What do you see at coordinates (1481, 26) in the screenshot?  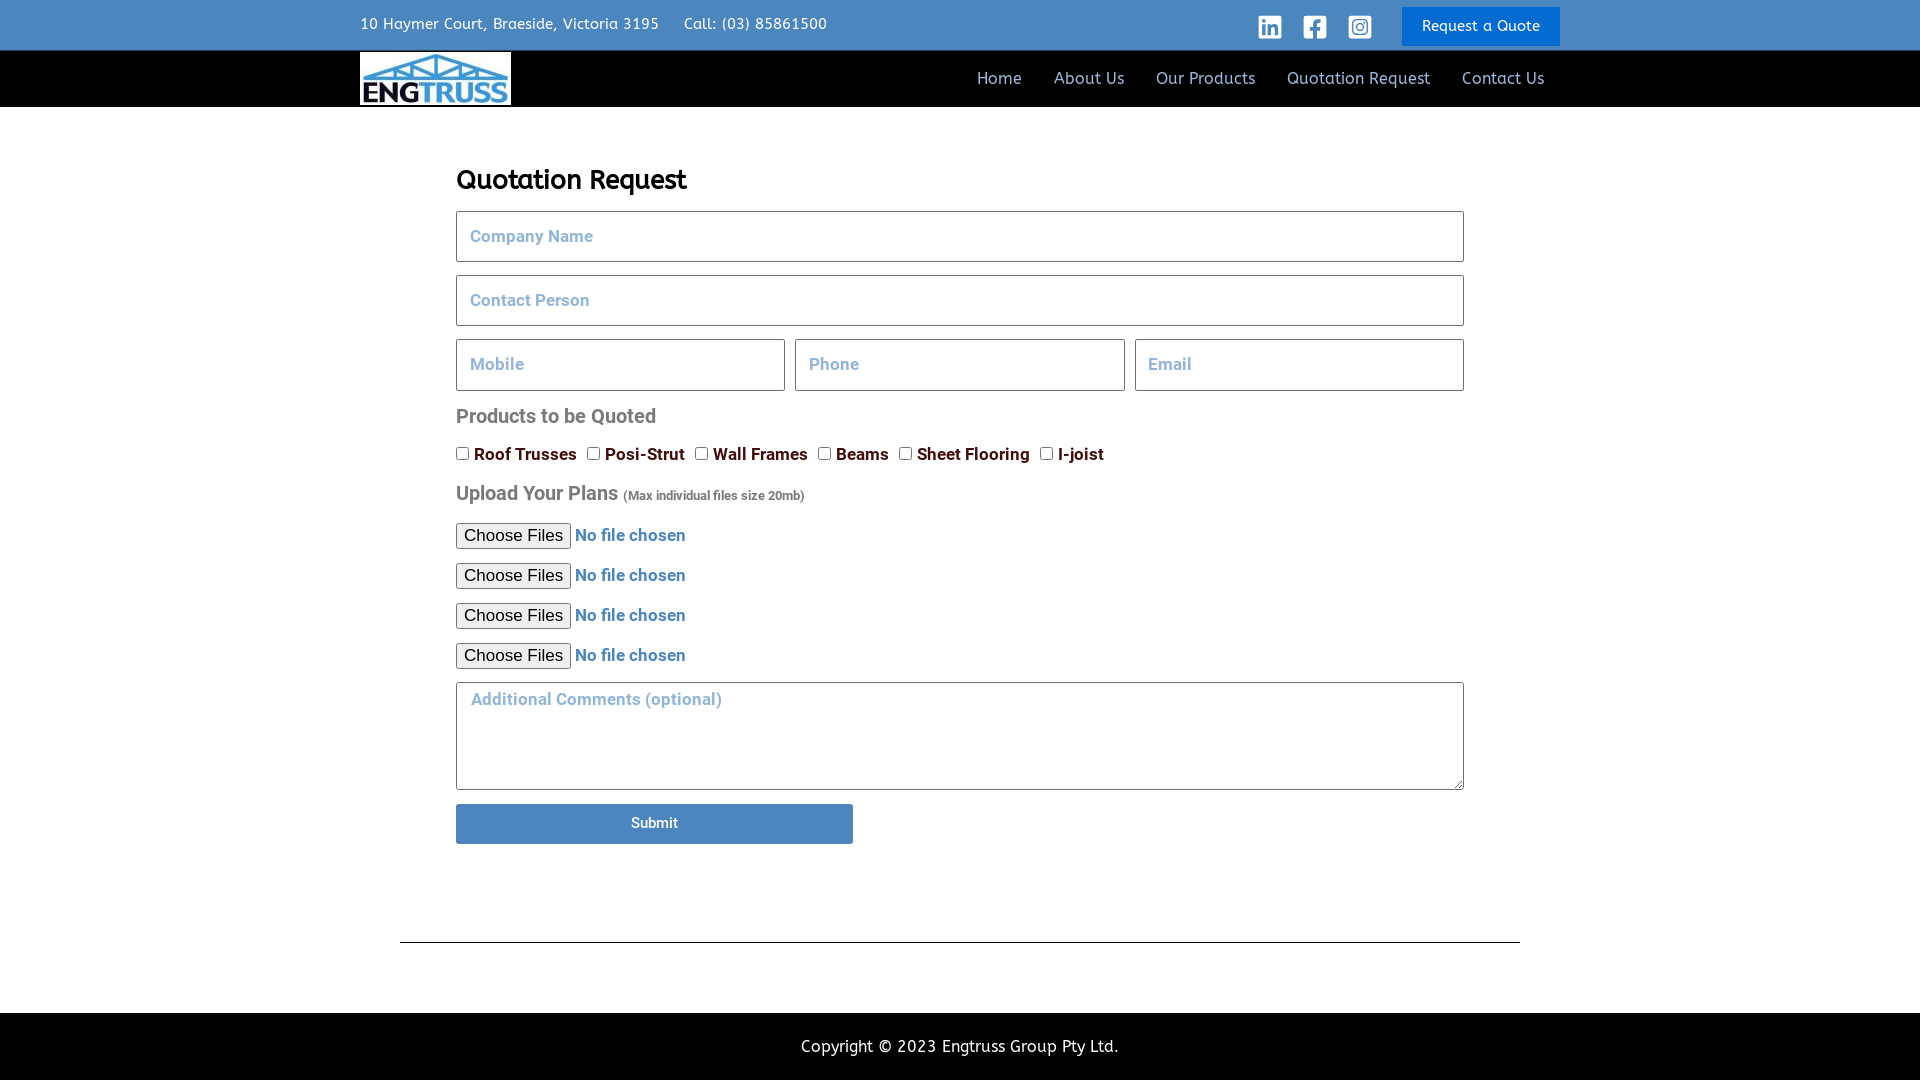 I see `Request a Quote` at bounding box center [1481, 26].